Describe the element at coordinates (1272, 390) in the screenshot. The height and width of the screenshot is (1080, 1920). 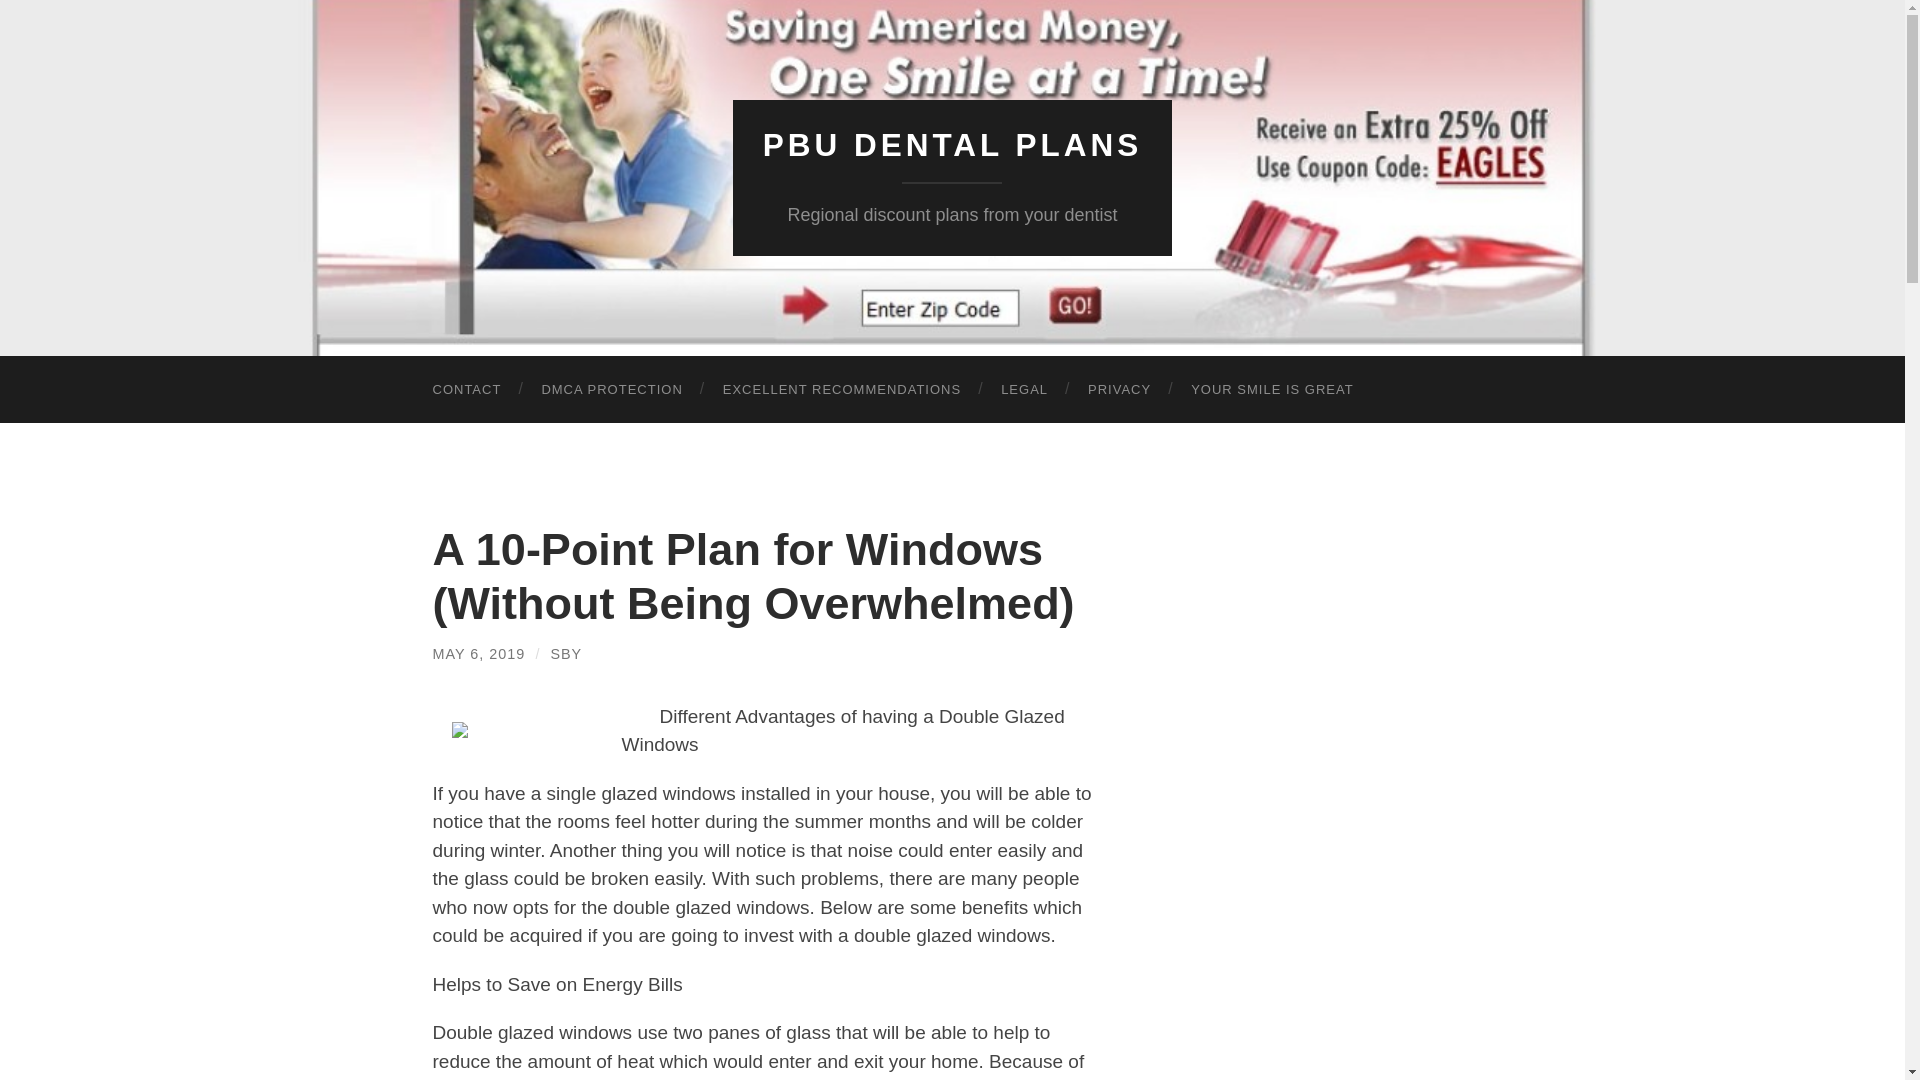
I see `YOUR SMILE IS GREAT` at that location.